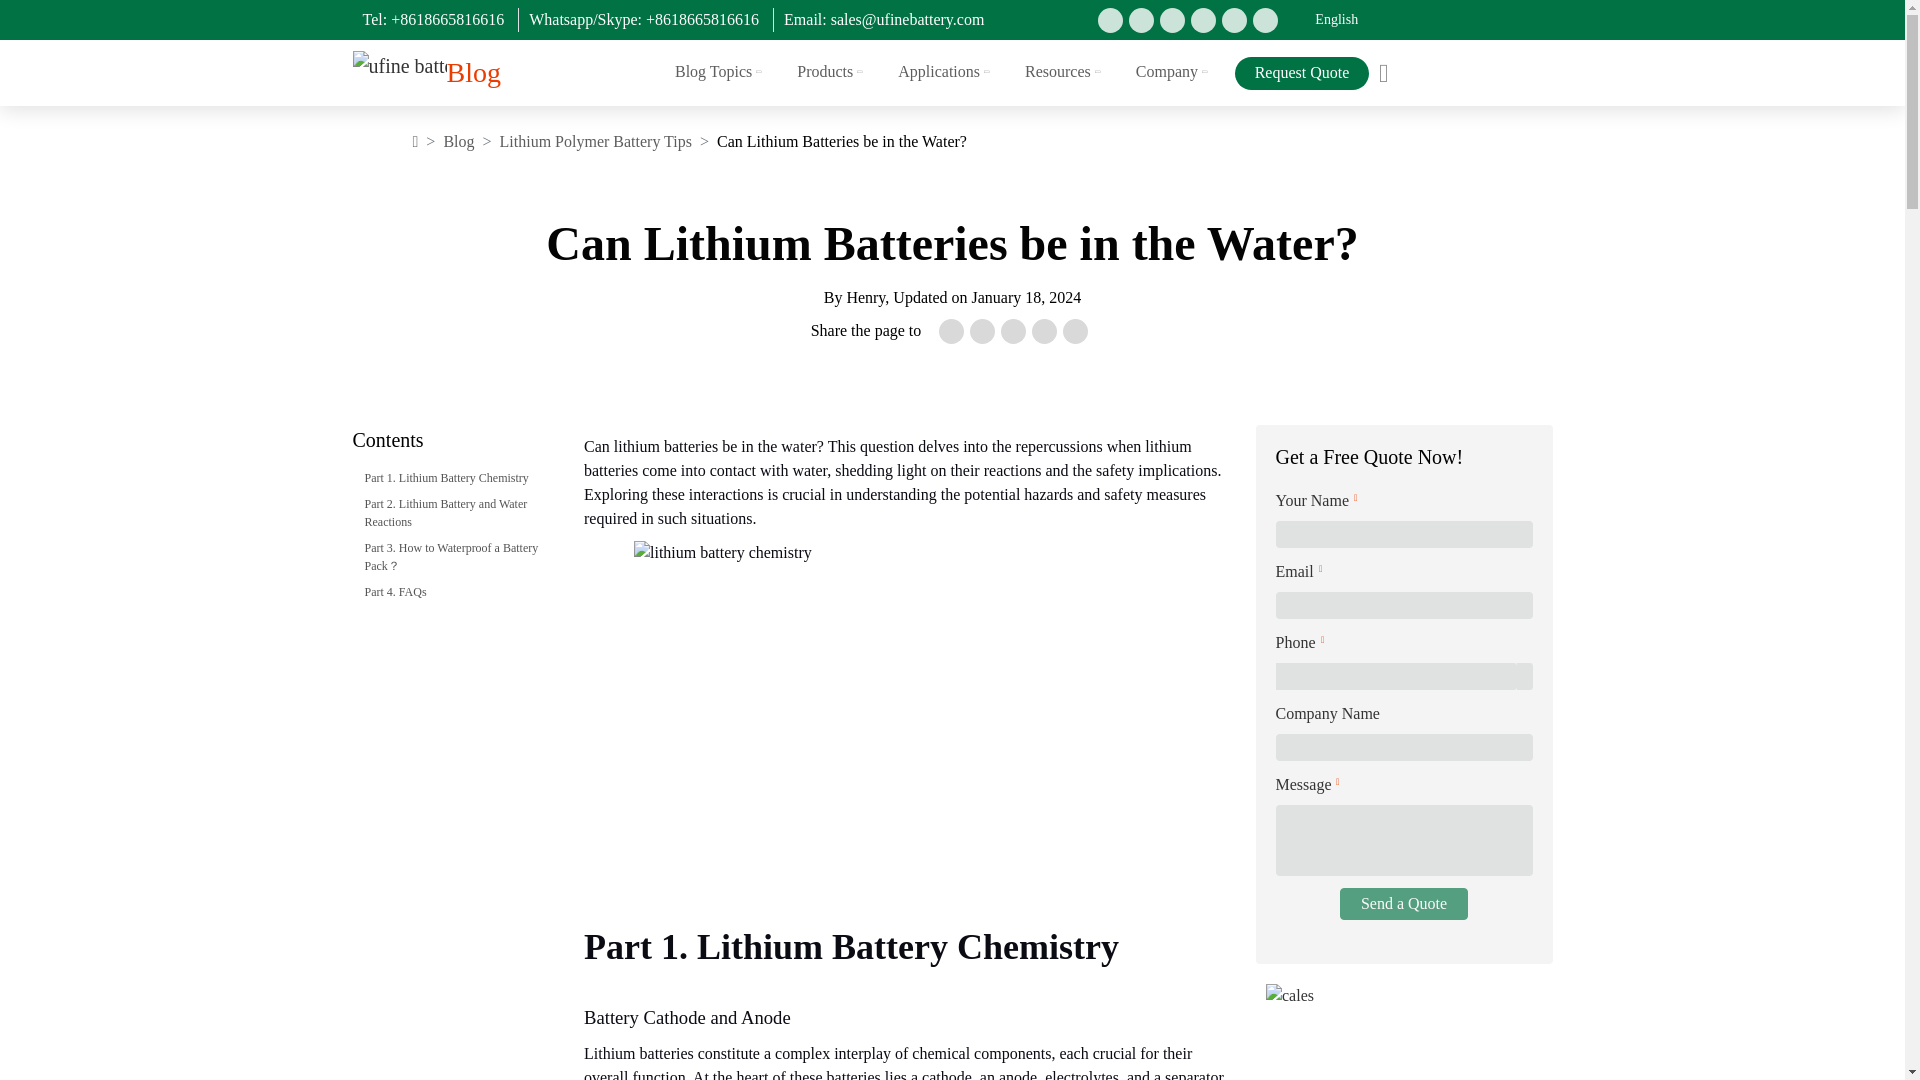 The width and height of the screenshot is (1920, 1080). I want to click on English, so click(1336, 20).